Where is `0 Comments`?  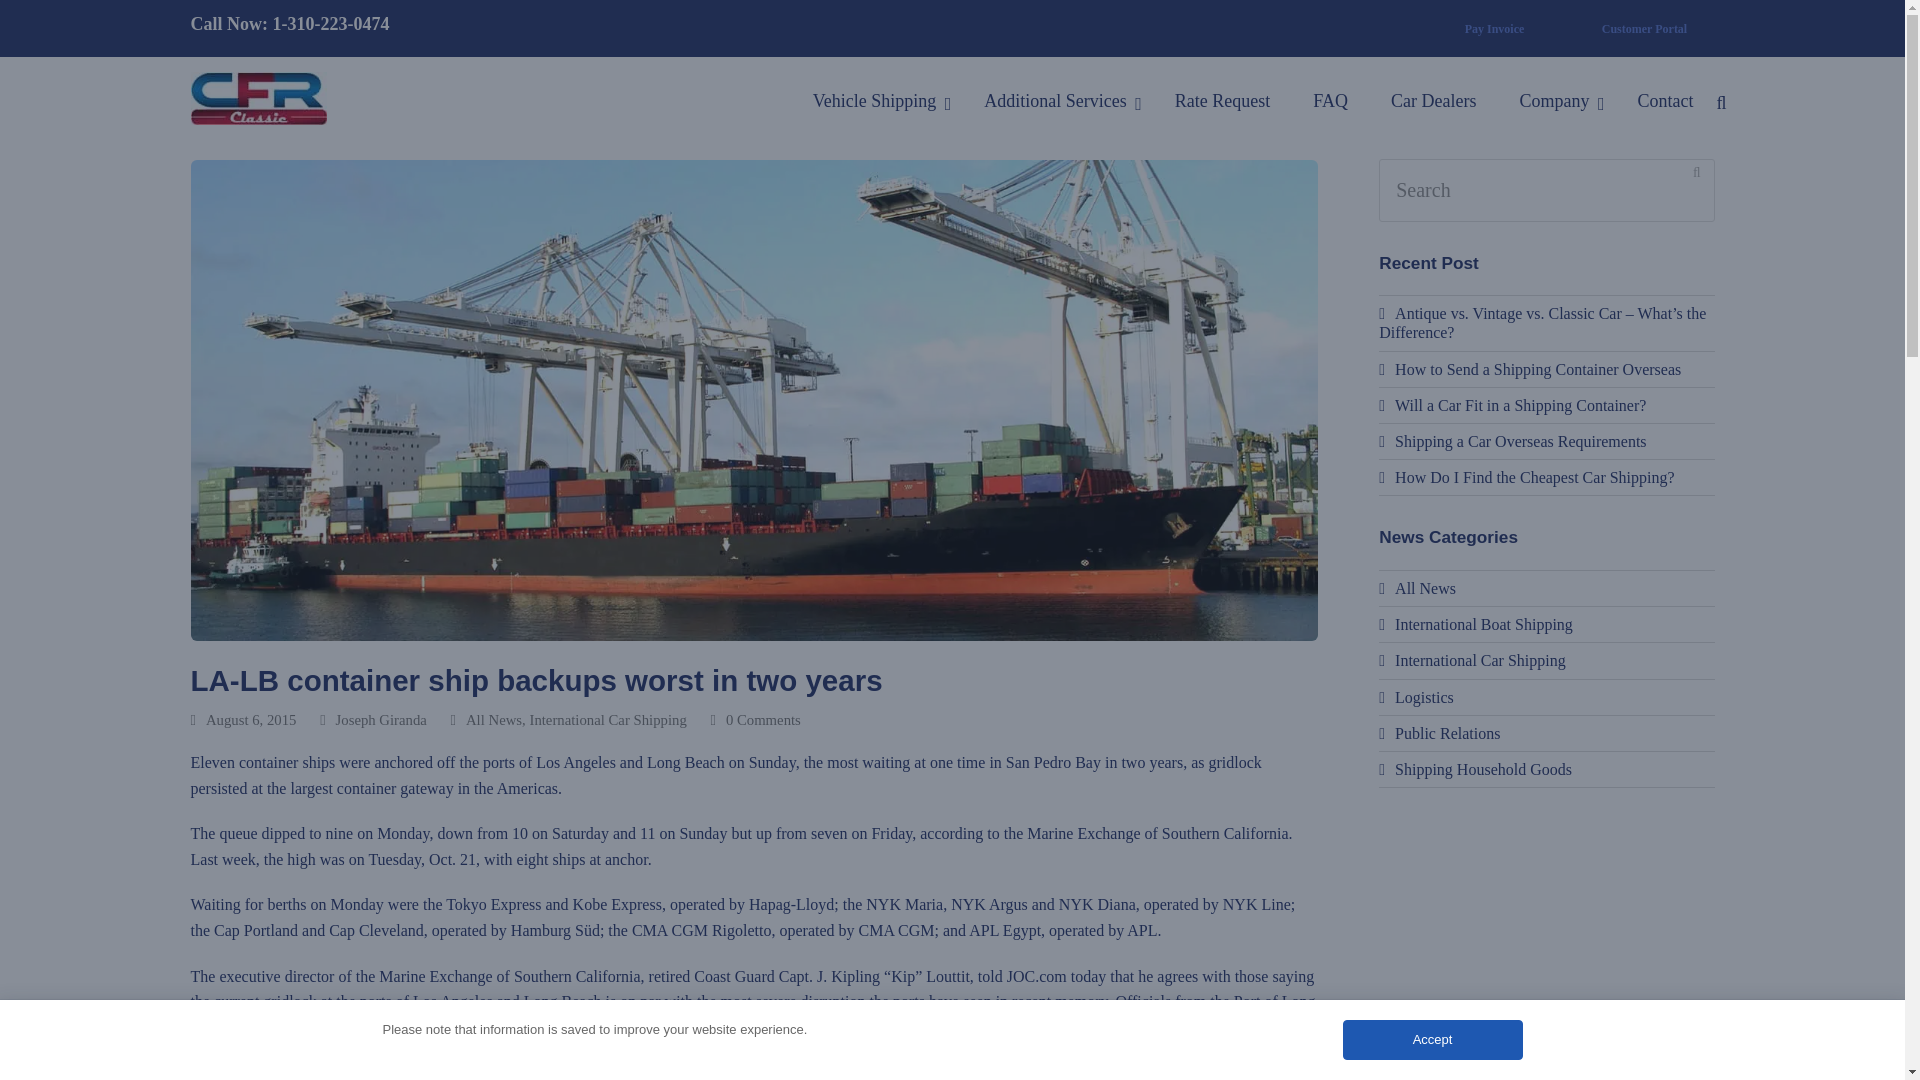
0 Comments is located at coordinates (755, 720).